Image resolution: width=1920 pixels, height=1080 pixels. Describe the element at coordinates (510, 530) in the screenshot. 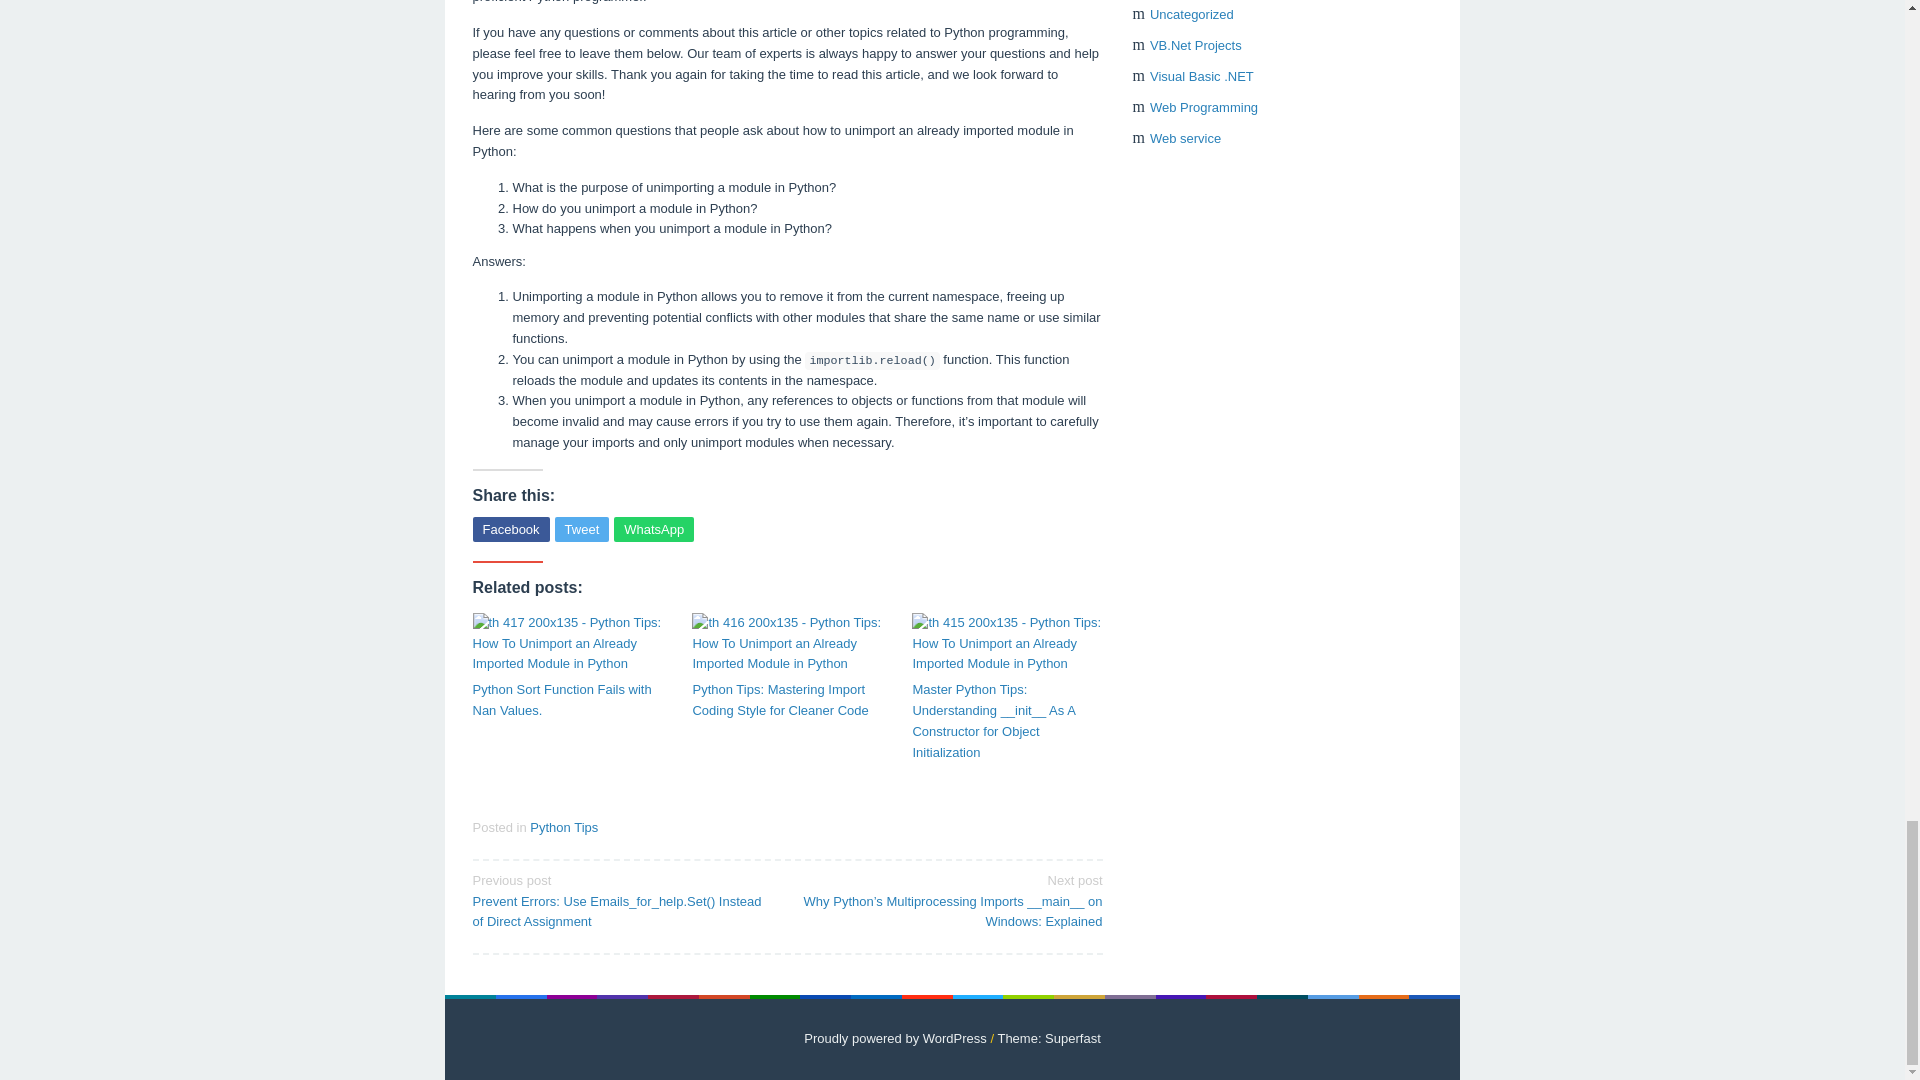

I see `Share this` at that location.